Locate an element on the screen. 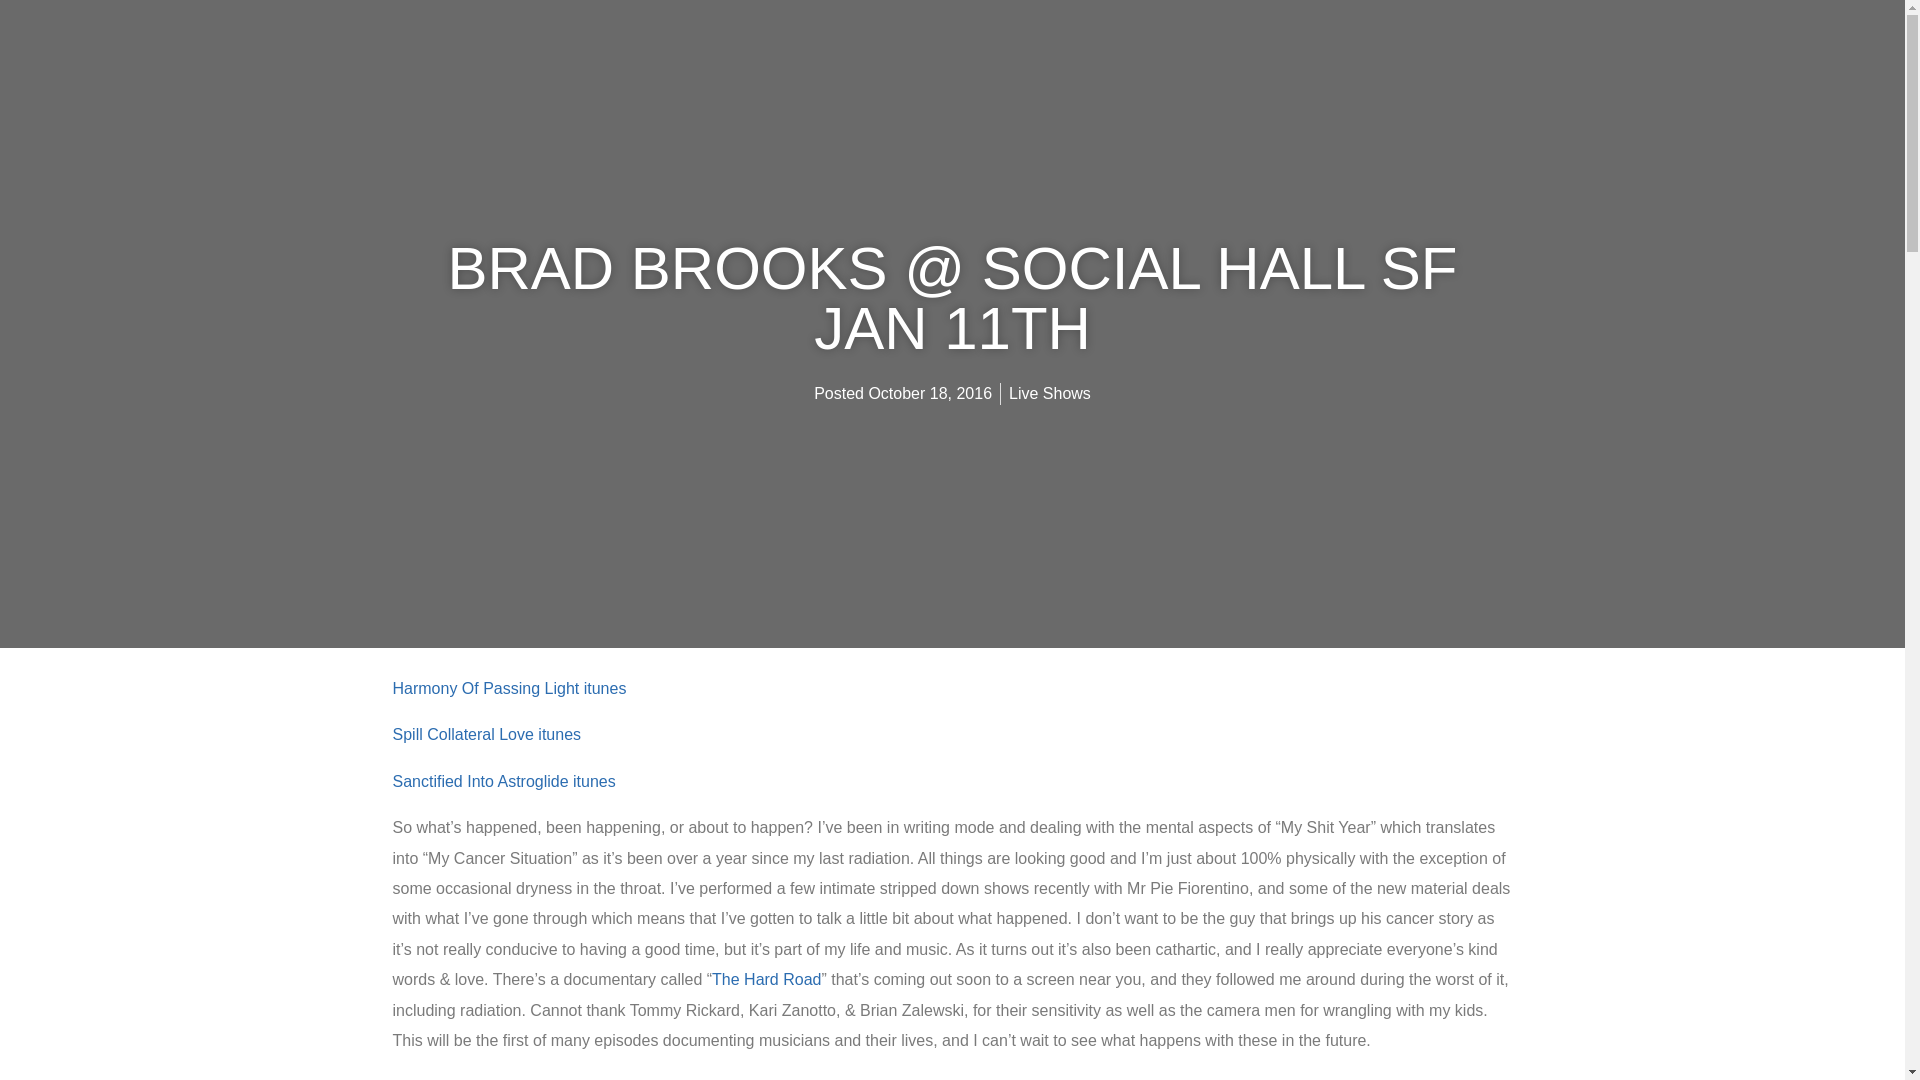 Image resolution: width=1920 pixels, height=1080 pixels. Spill Collateral Love itunes is located at coordinates (486, 734).